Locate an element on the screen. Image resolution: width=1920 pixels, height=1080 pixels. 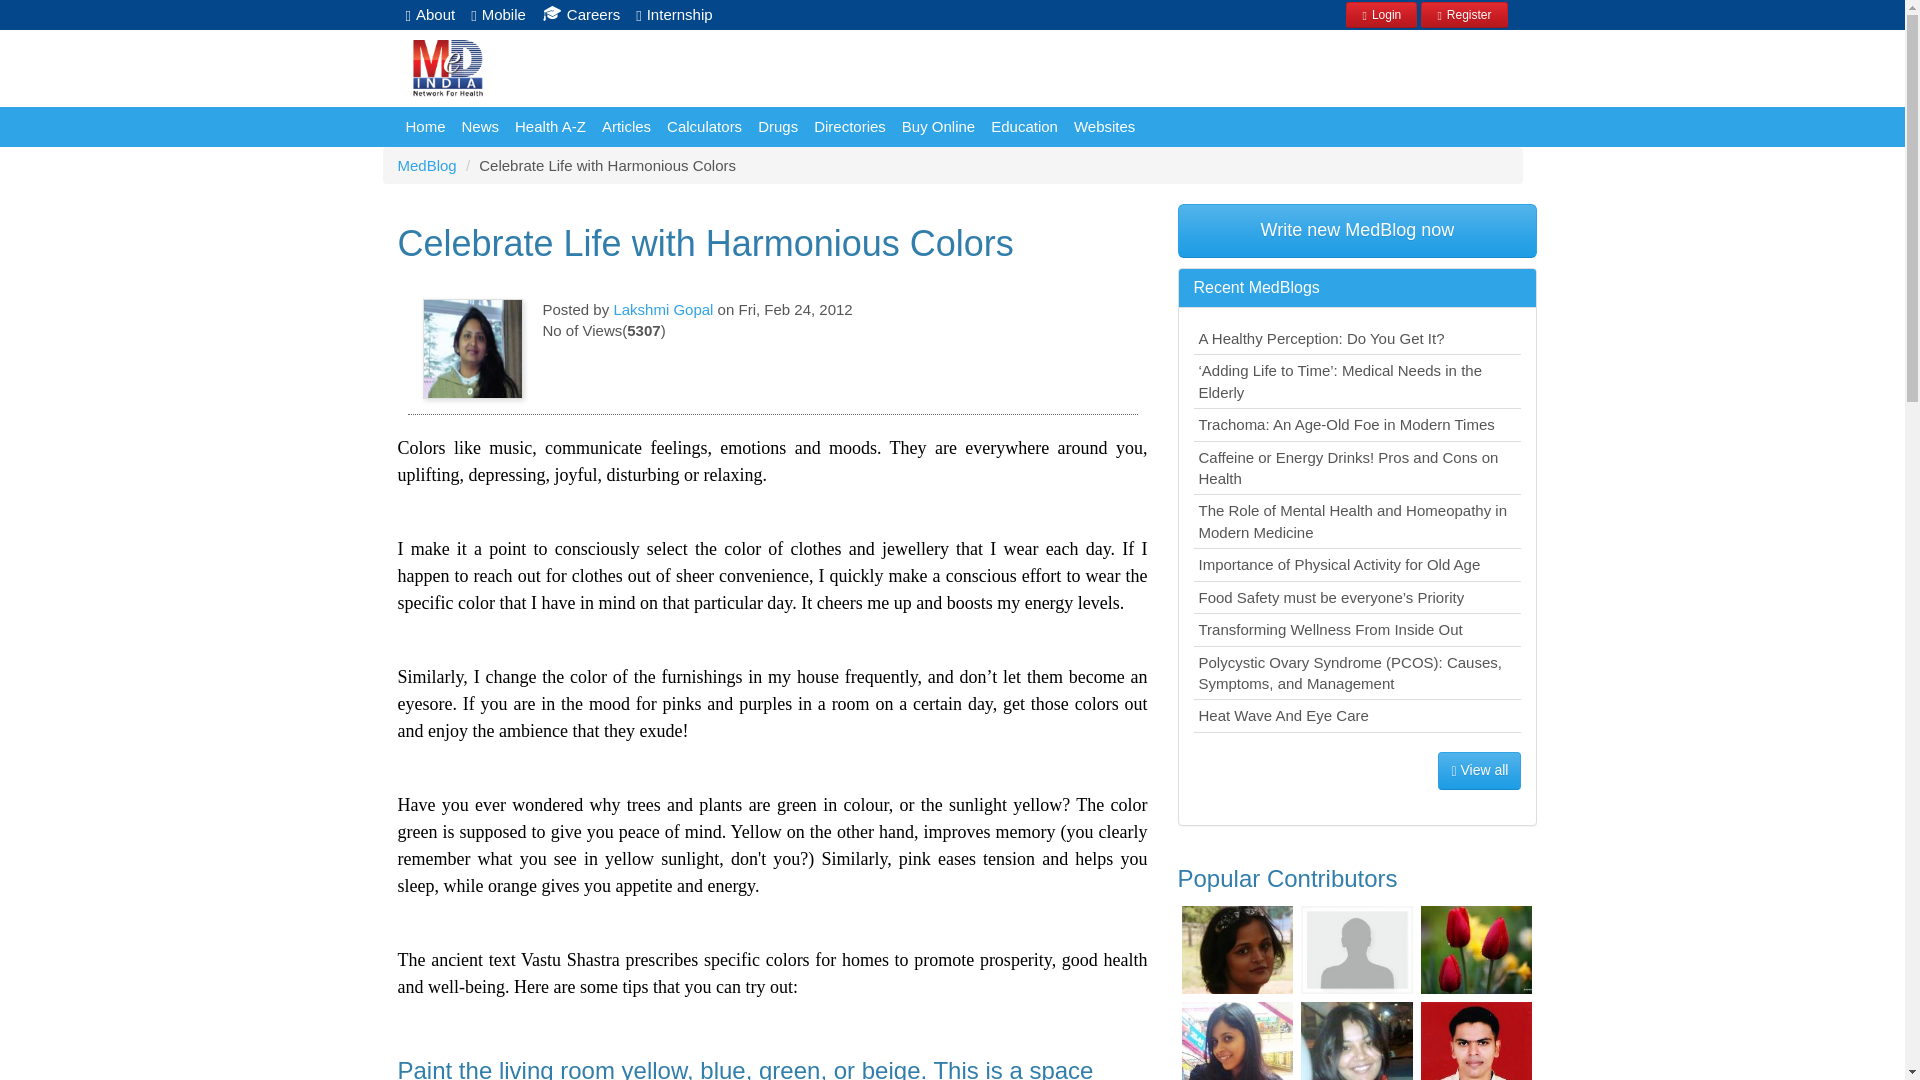
MedBlog is located at coordinates (426, 164).